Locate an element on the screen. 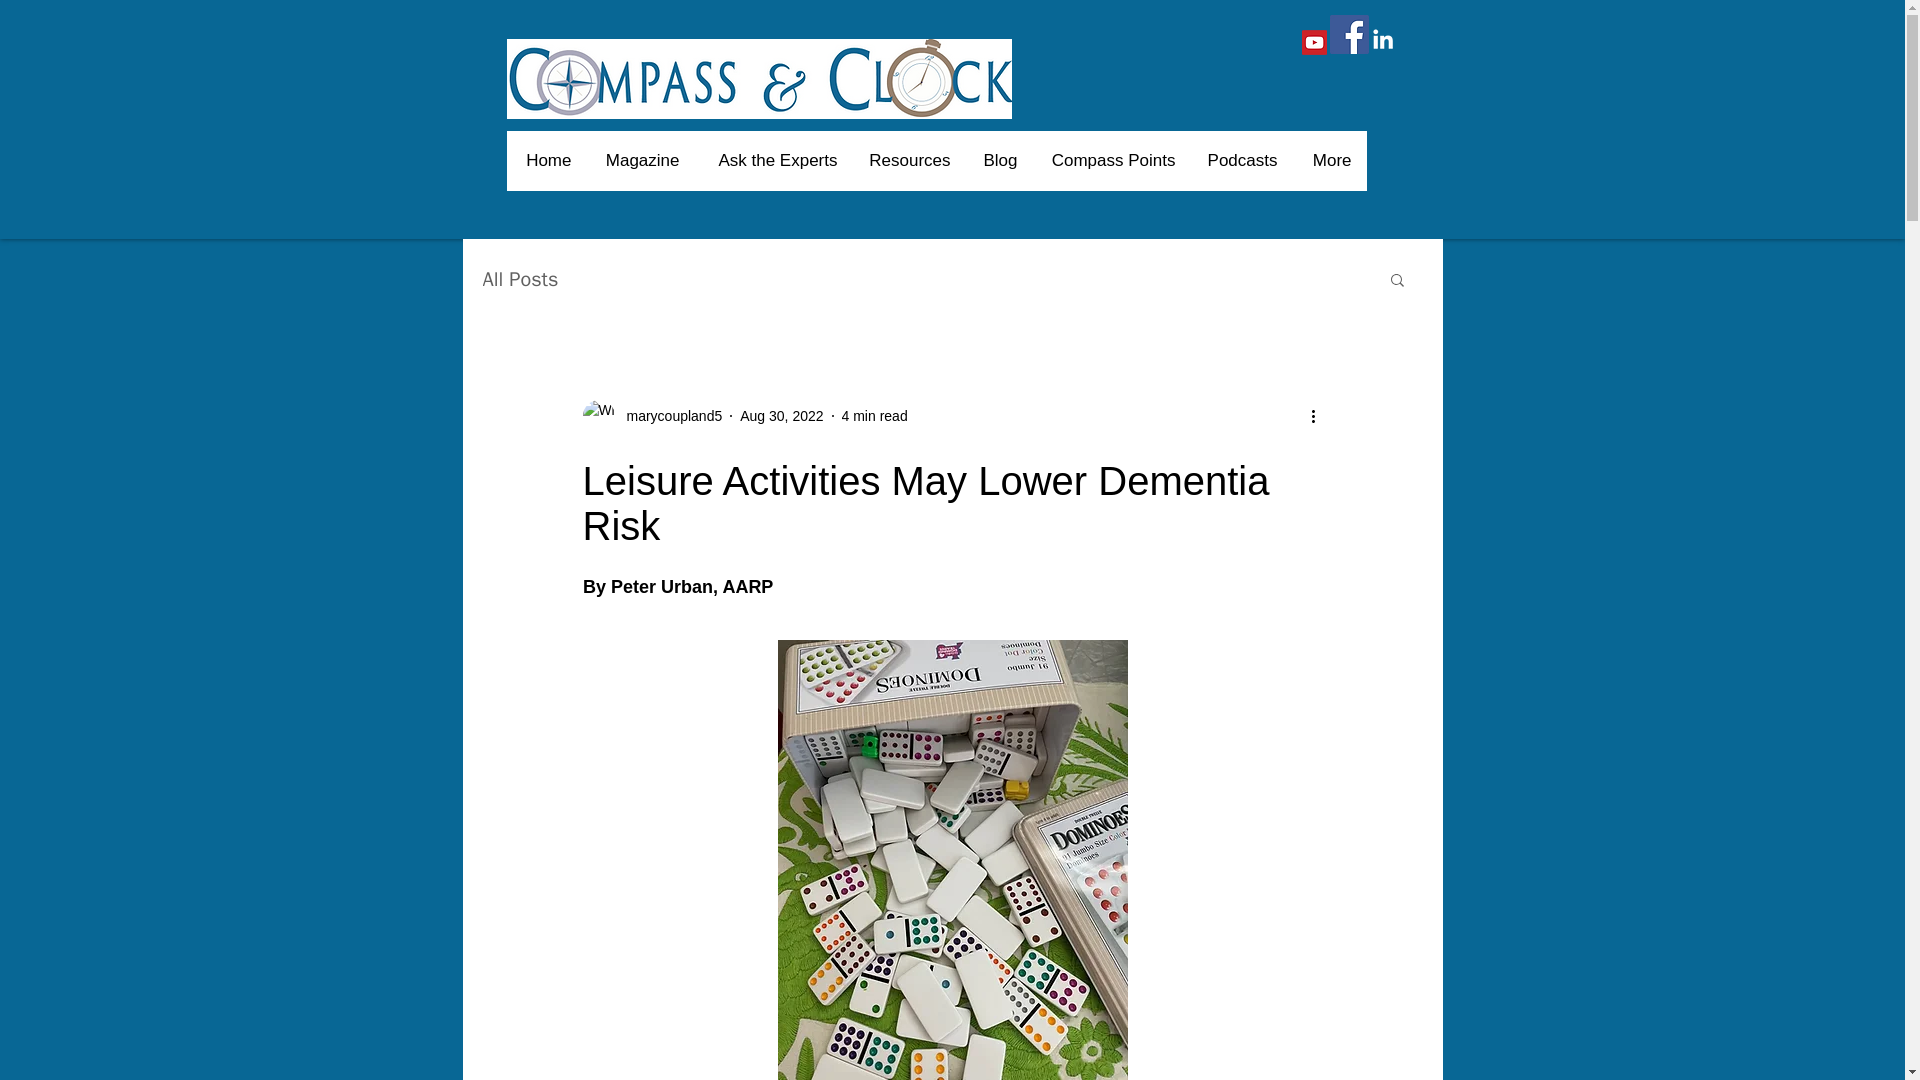  marycoupland5 is located at coordinates (668, 416).